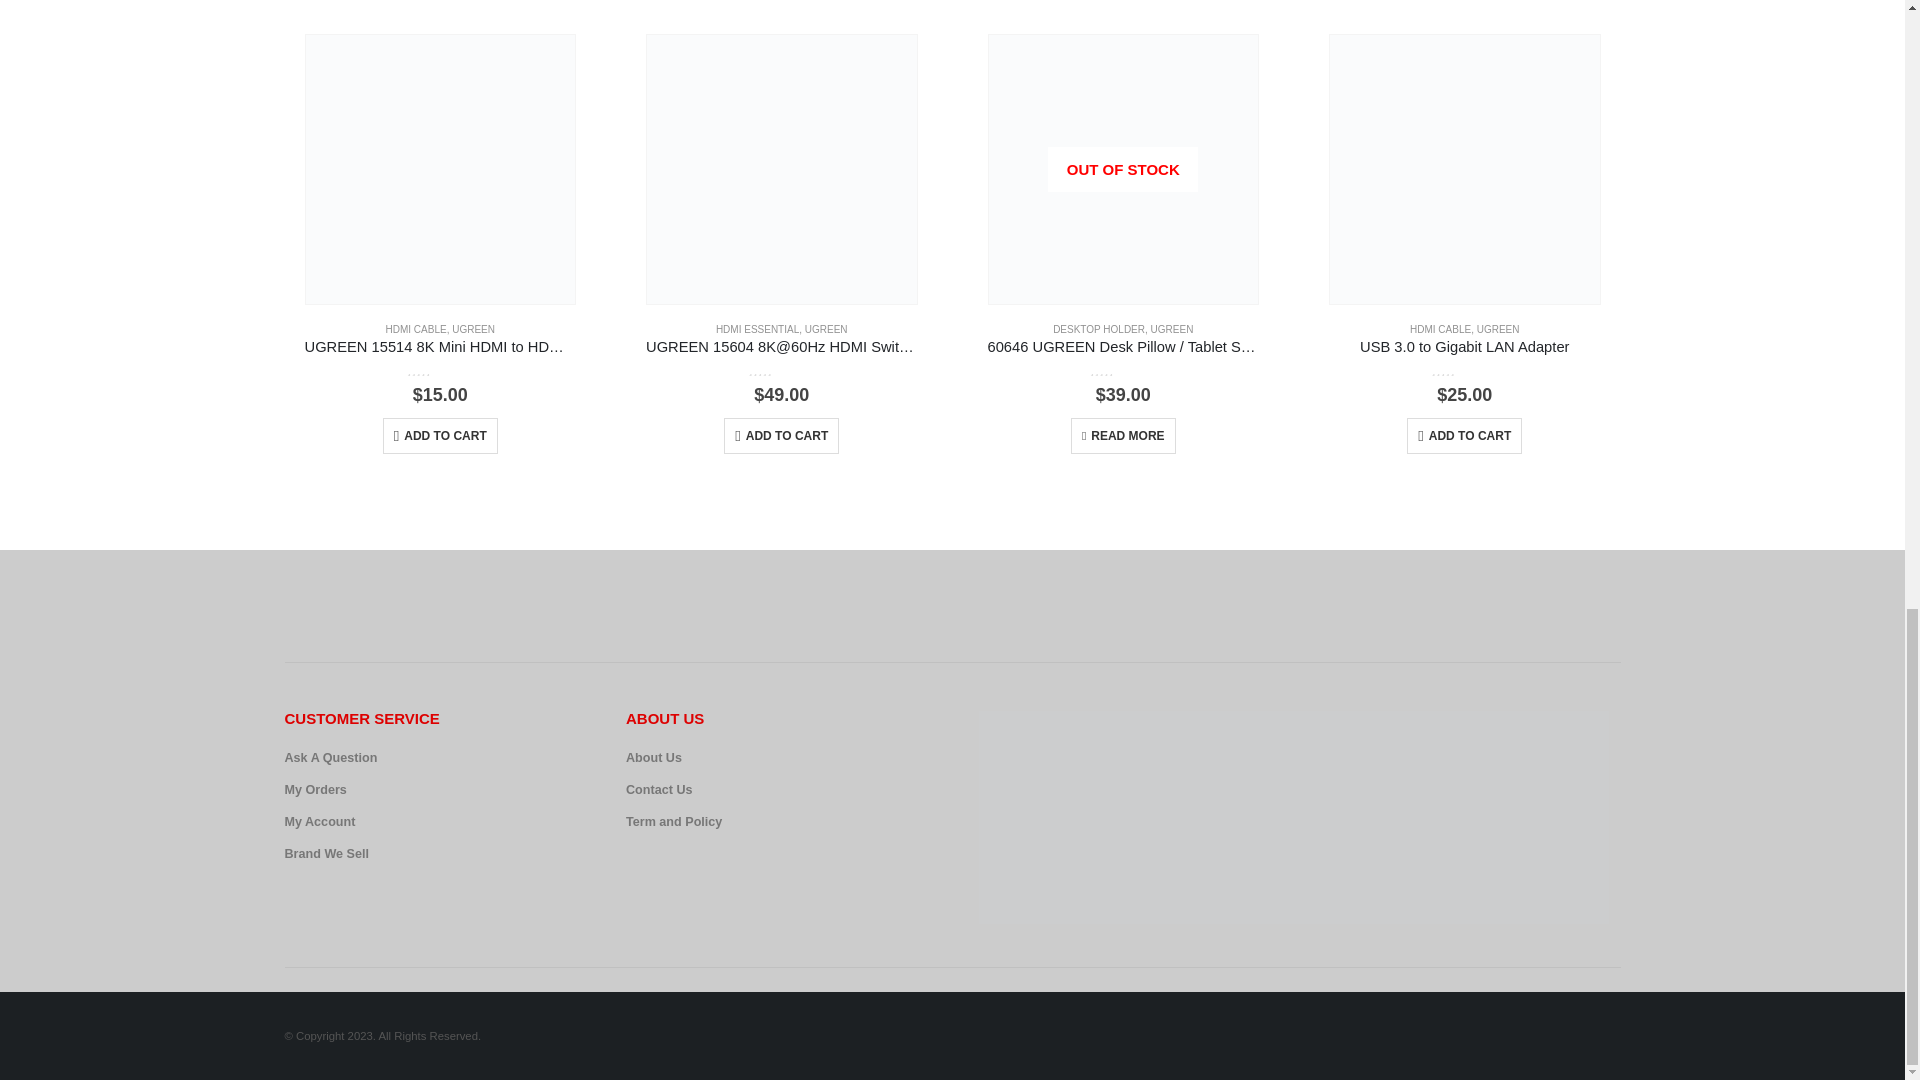 The image size is (1920, 1080). I want to click on OUT OF STOCK, so click(1122, 169).